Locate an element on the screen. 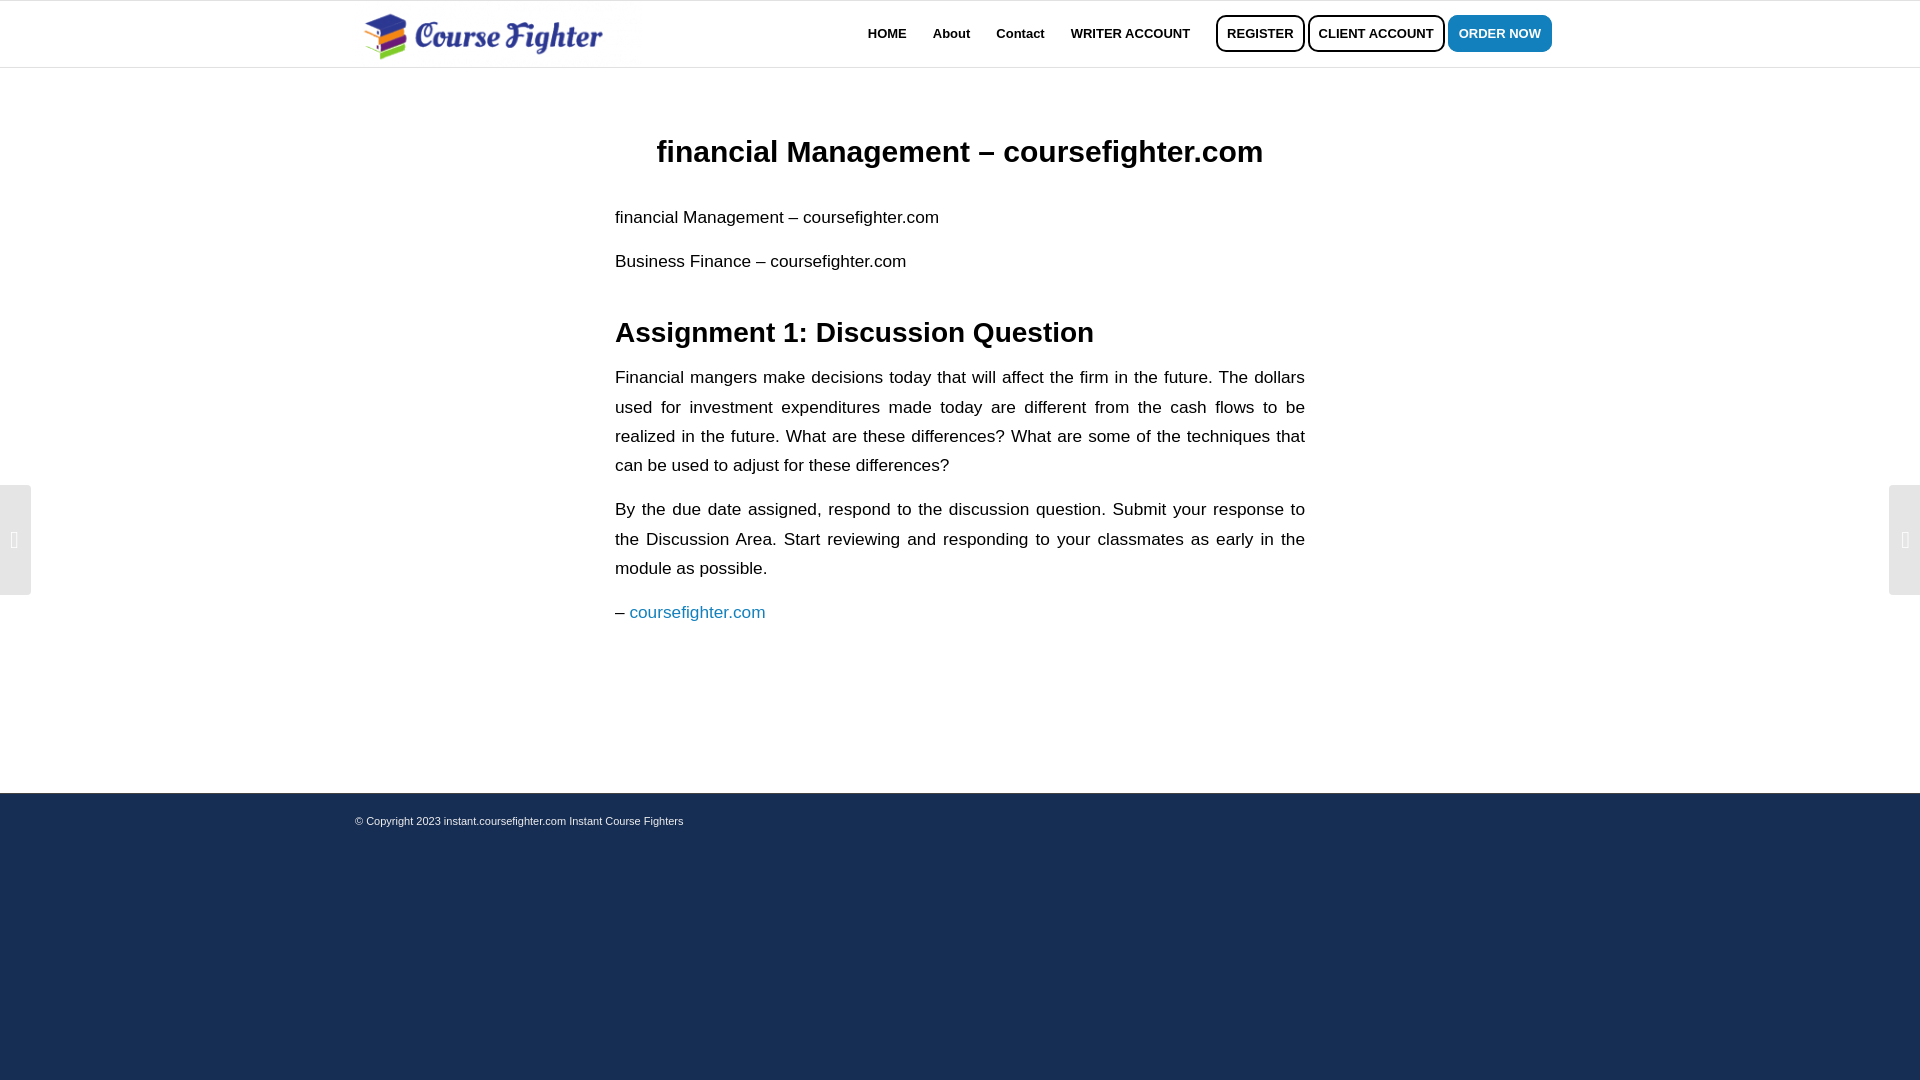 This screenshot has height=1080, width=1920. CLIENT ACCOUNT is located at coordinates (1382, 34).